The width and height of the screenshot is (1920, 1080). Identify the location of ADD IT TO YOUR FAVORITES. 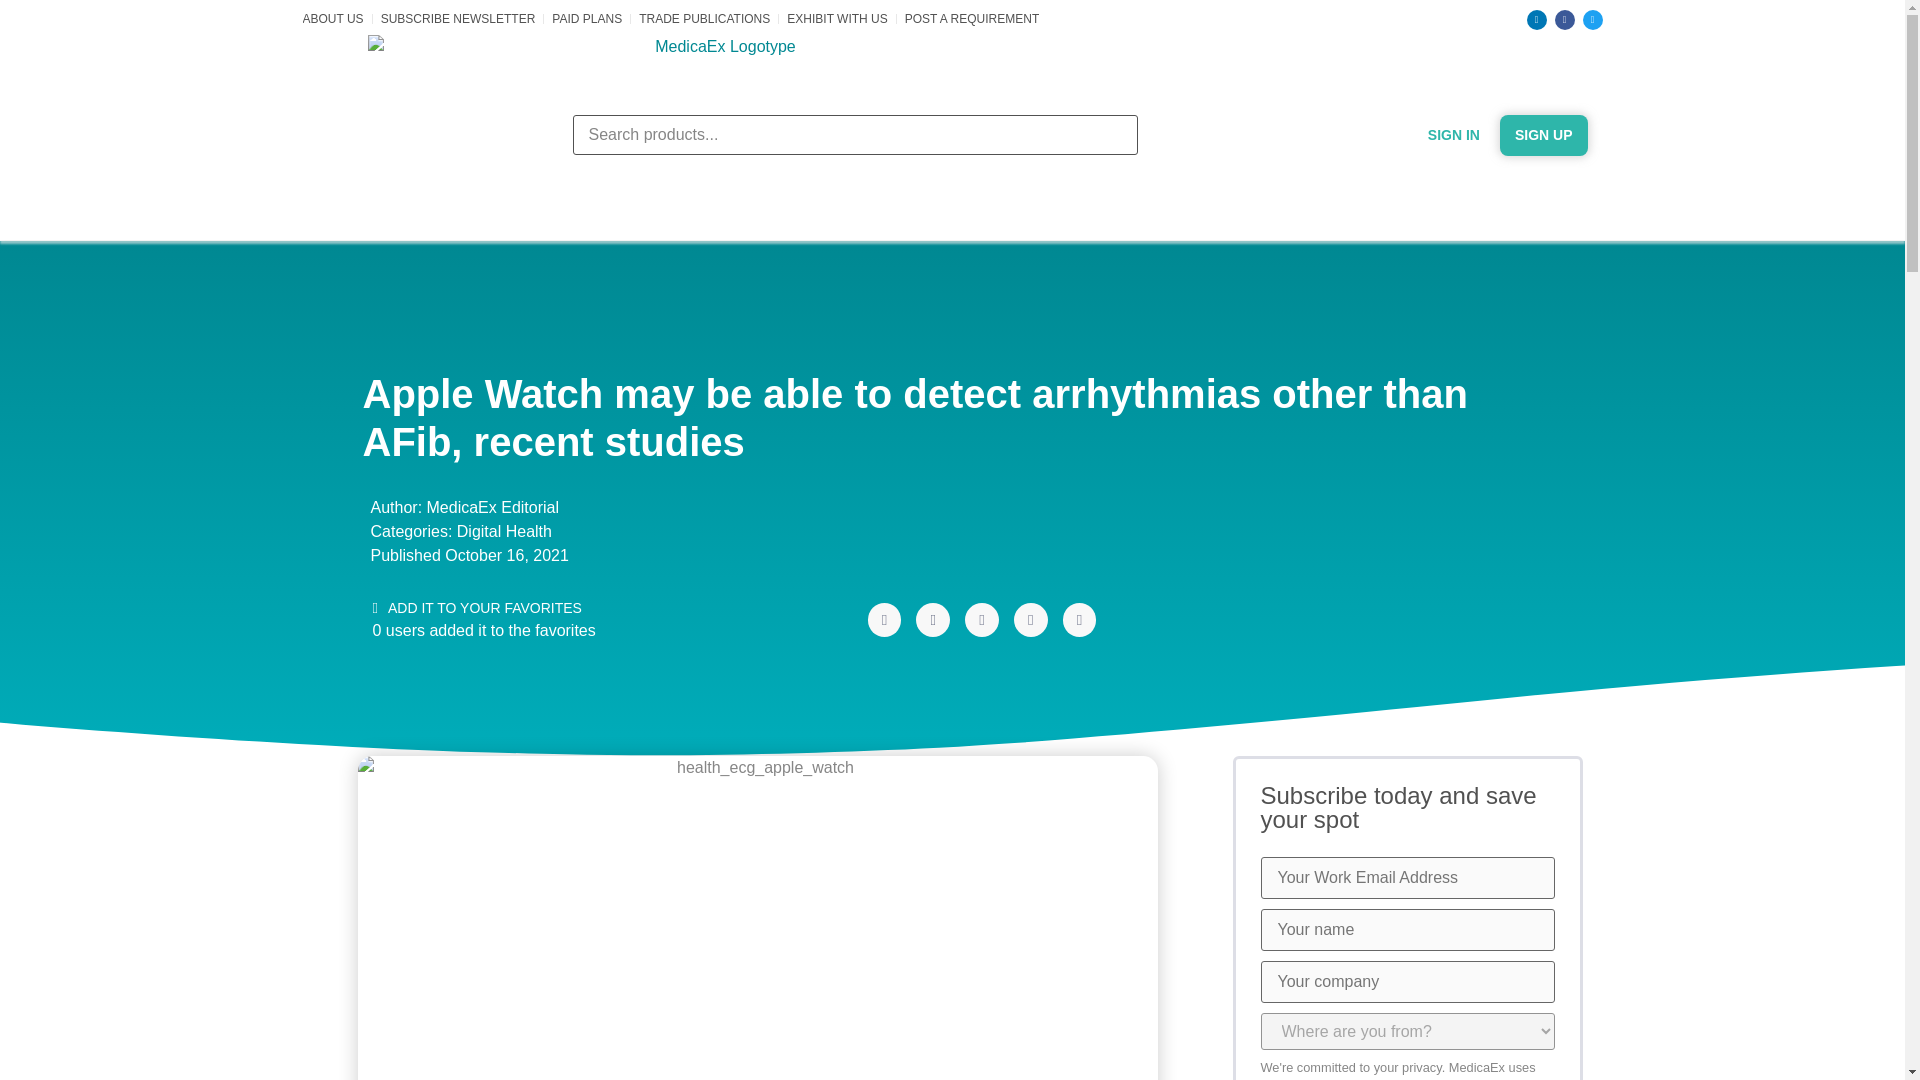
(476, 608).